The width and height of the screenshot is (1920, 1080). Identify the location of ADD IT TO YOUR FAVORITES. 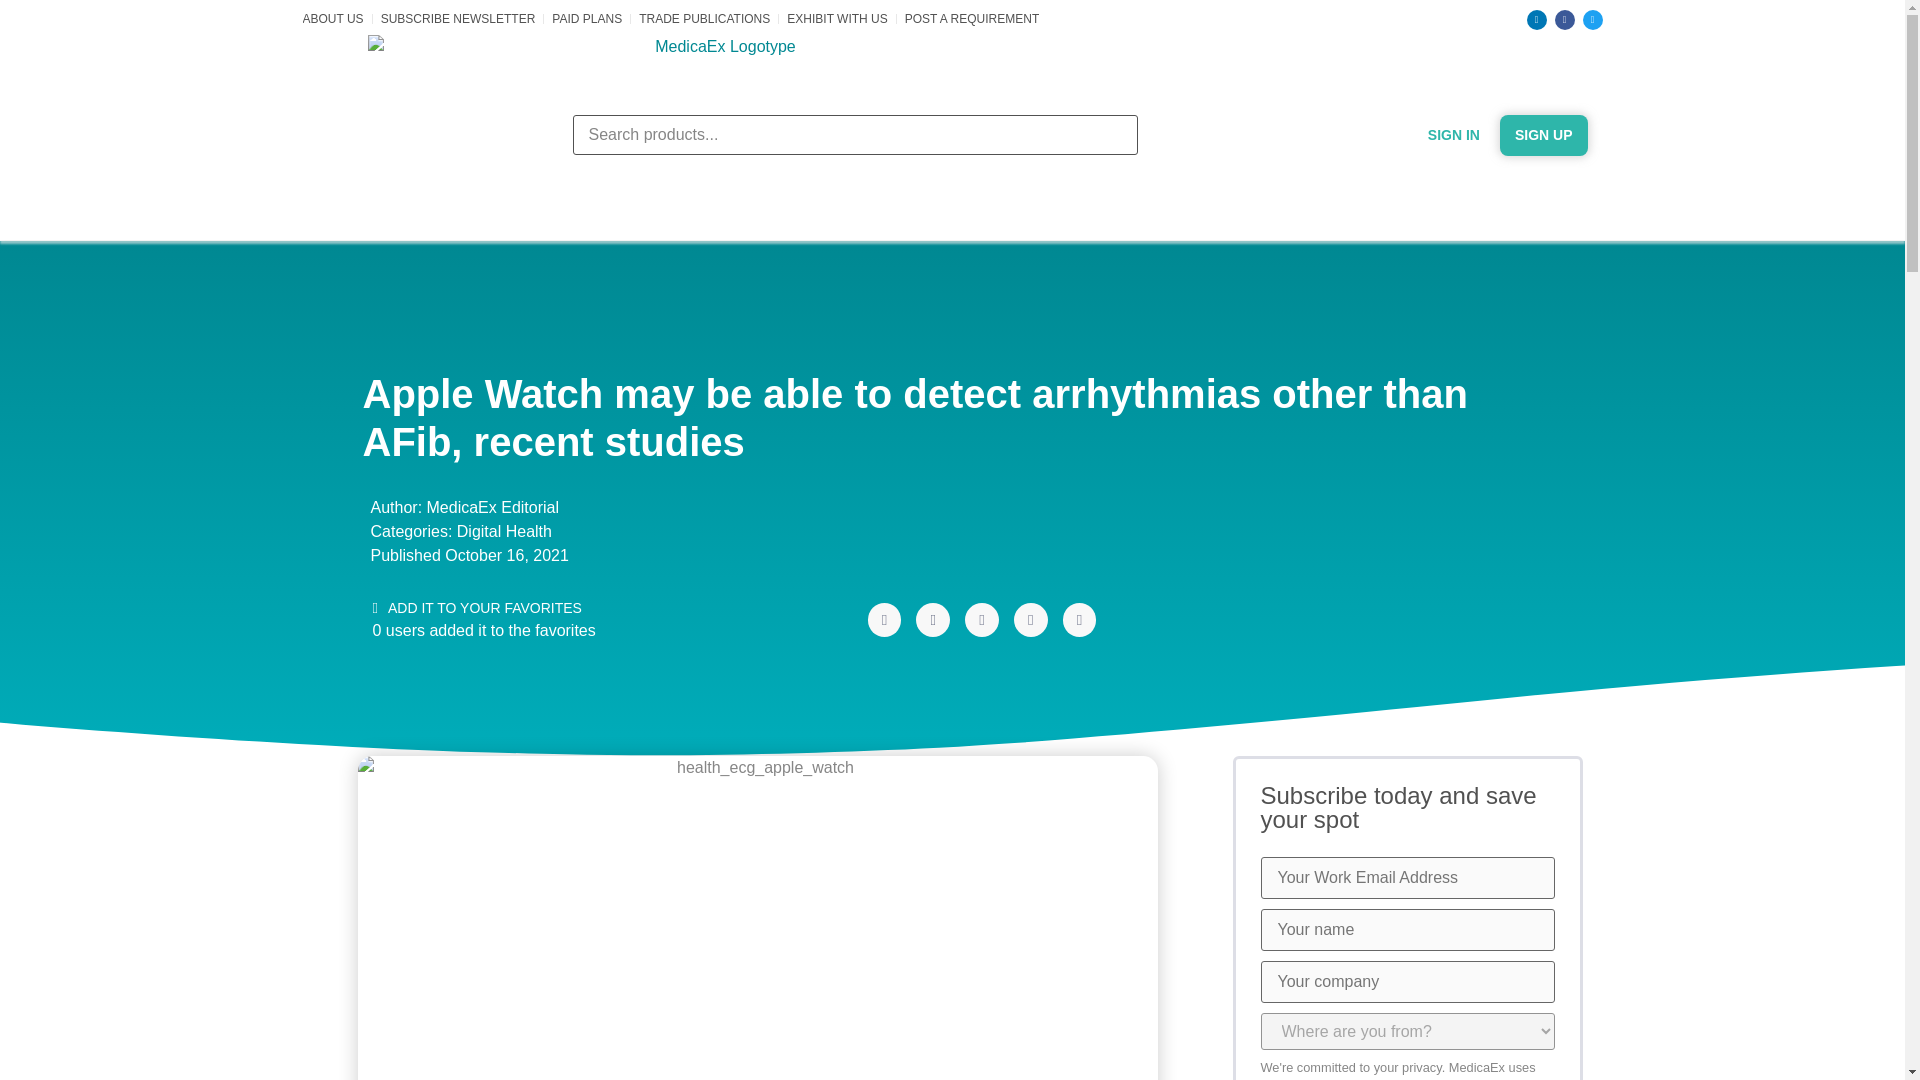
(476, 608).